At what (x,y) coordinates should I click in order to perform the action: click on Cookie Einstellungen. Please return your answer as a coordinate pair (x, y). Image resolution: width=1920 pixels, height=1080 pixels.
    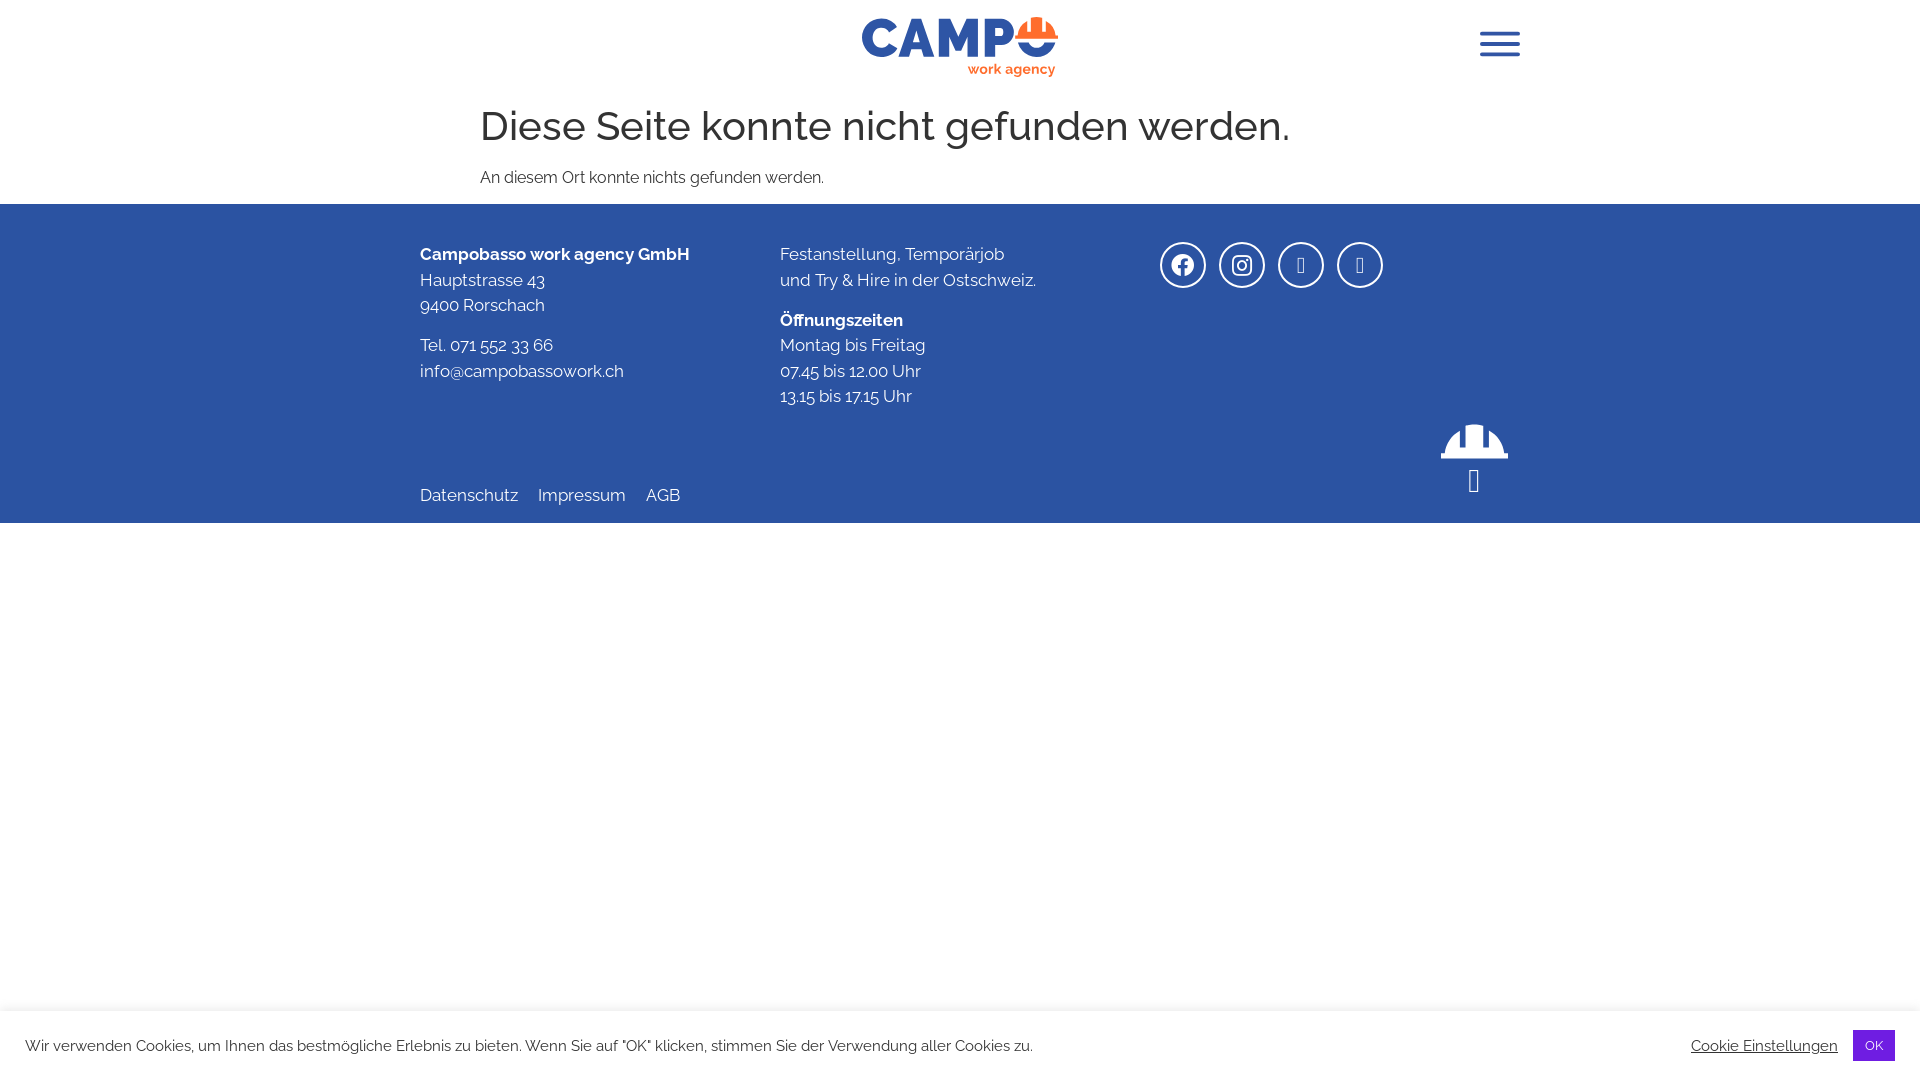
    Looking at the image, I should click on (1764, 1045).